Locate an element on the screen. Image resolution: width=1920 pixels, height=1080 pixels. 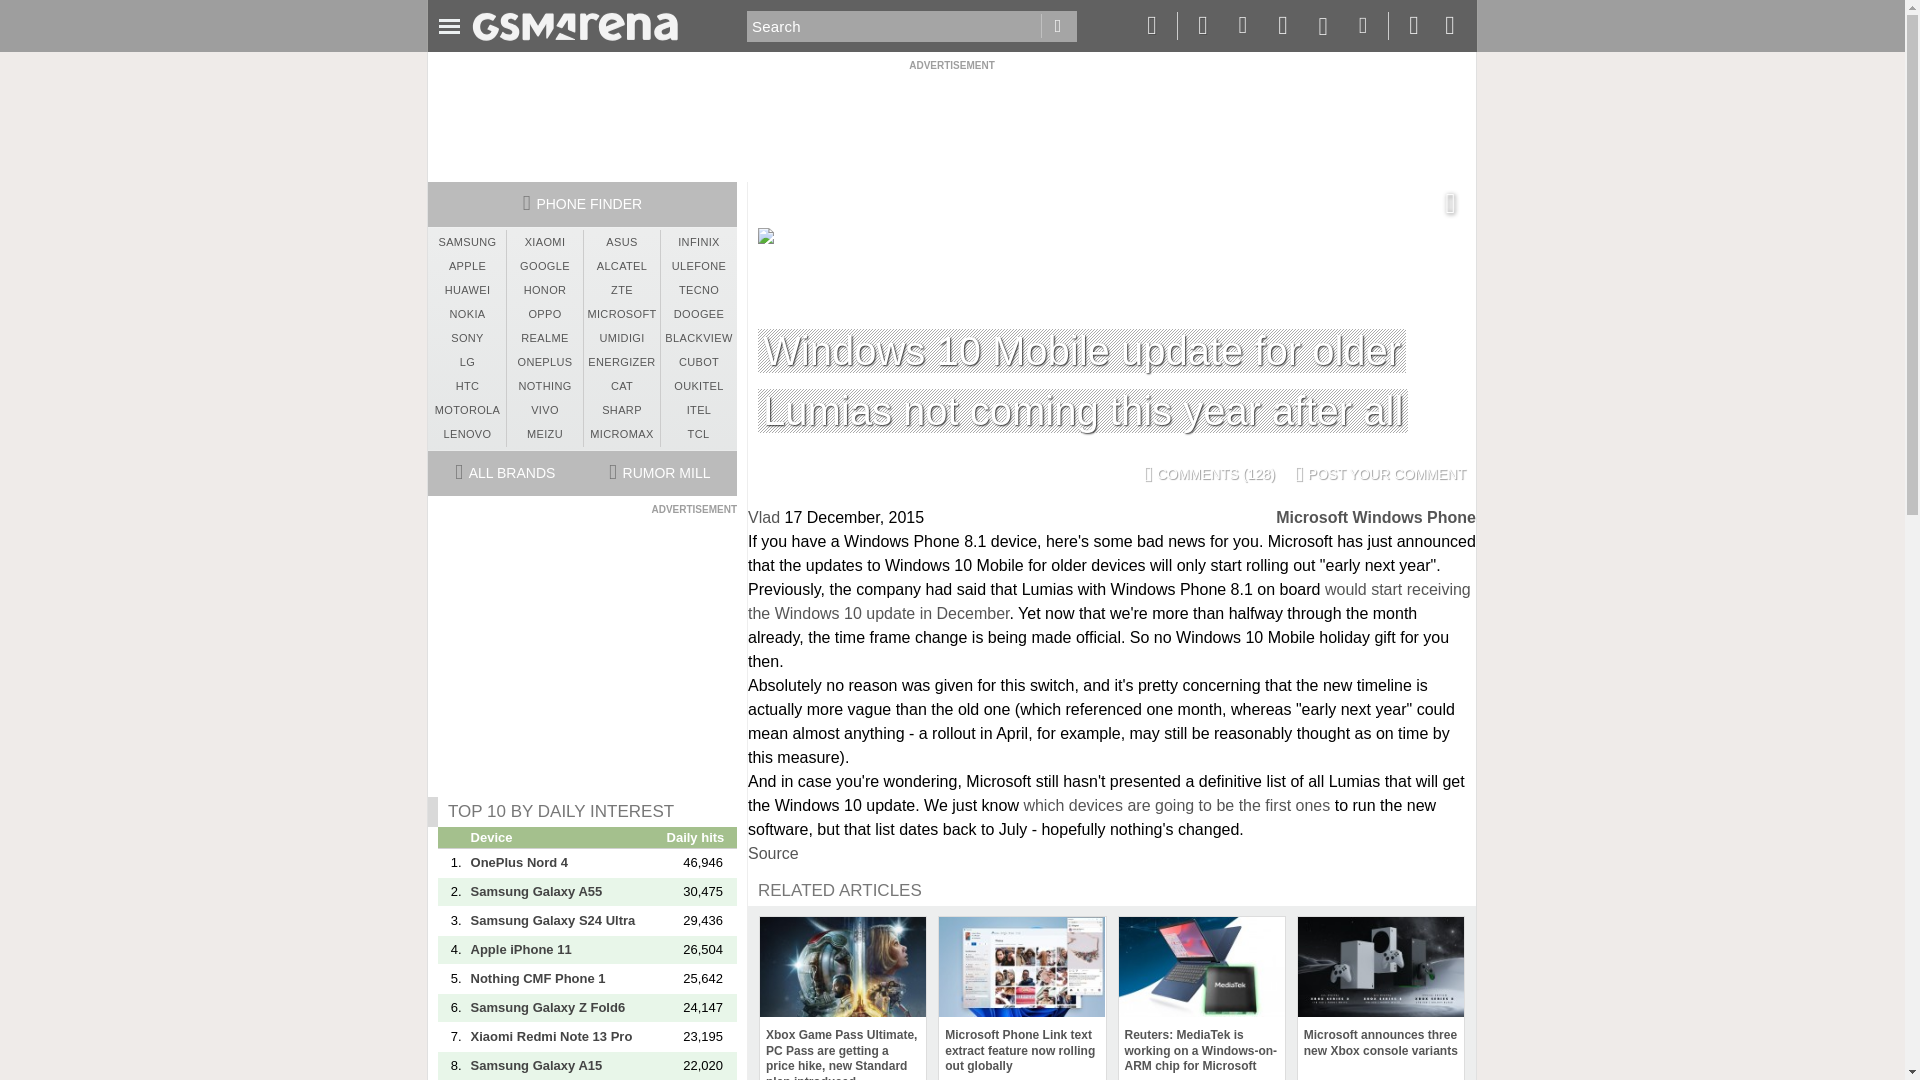
POST YOUR COMMENT is located at coordinates (1380, 474).